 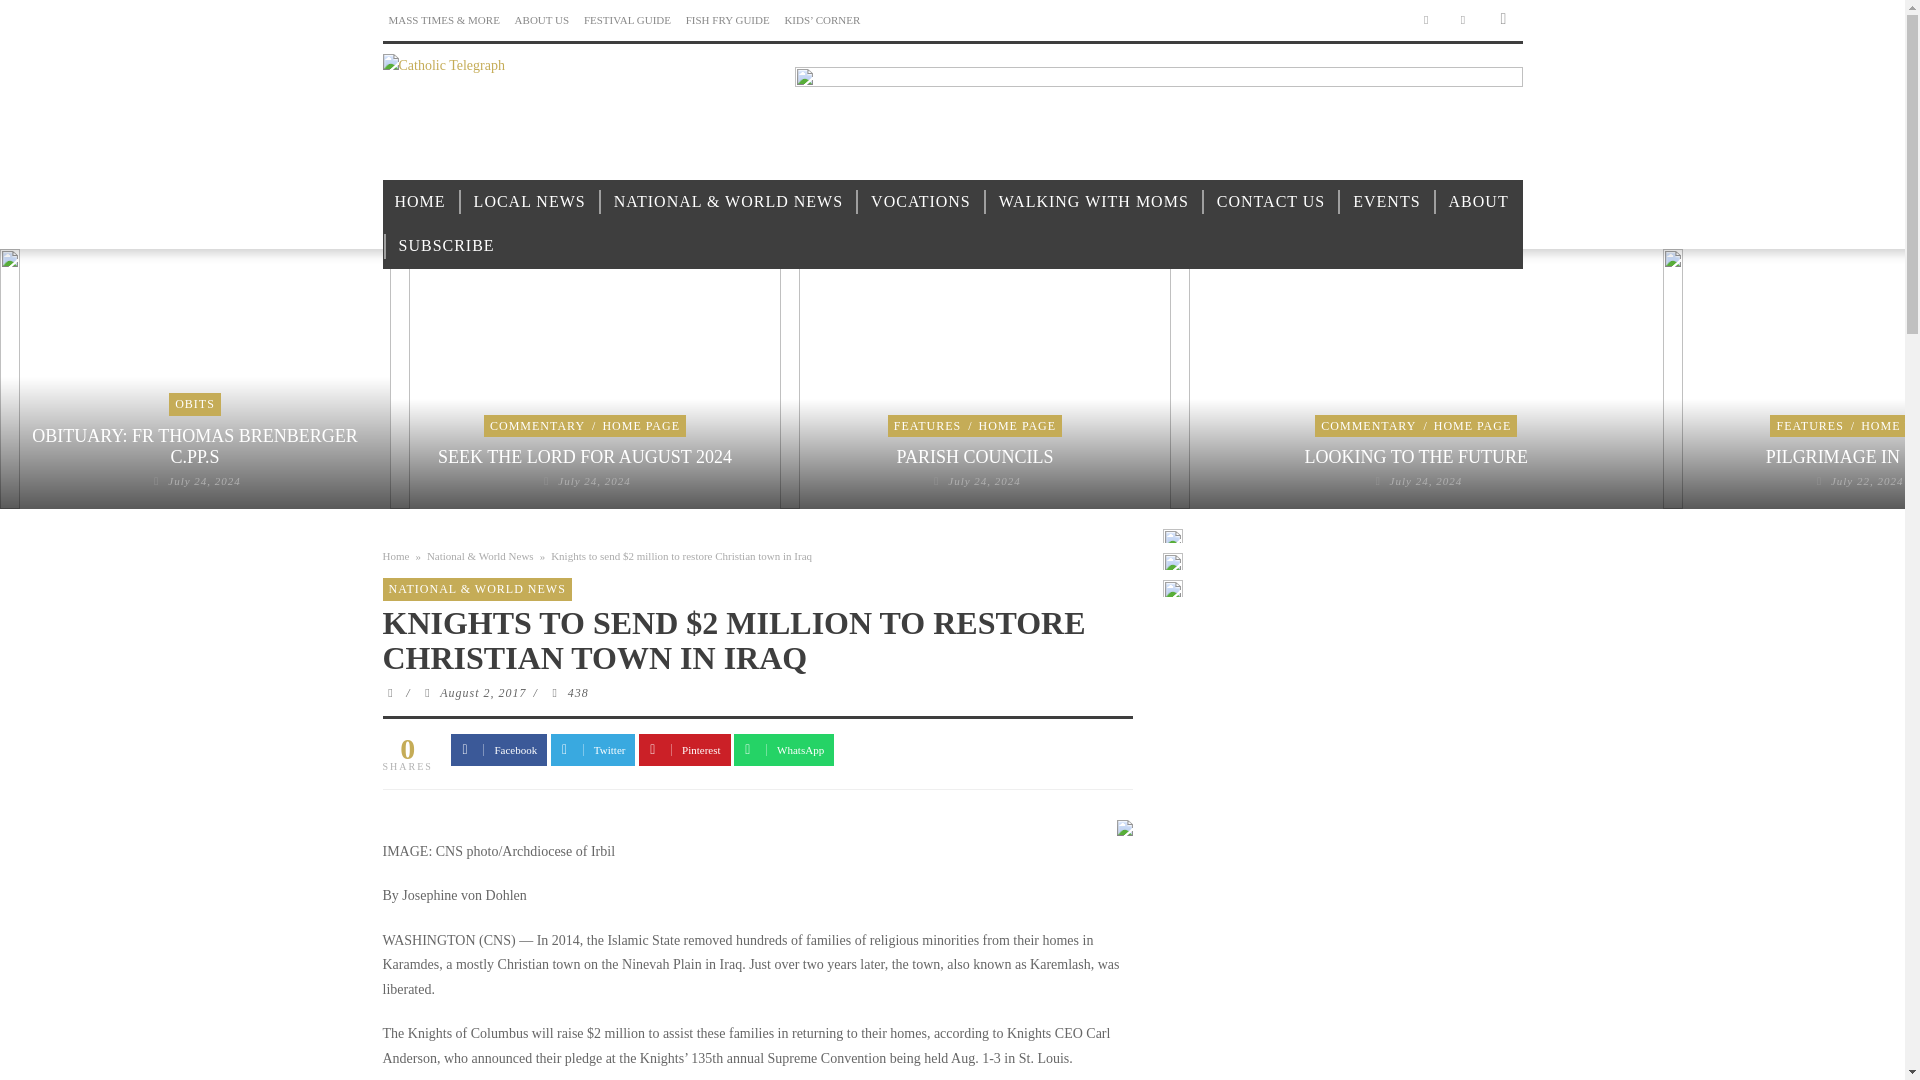 I want to click on Permalink to Obituary: Fr Thomas Brenberger C.PP.S, so click(x=204, y=481).